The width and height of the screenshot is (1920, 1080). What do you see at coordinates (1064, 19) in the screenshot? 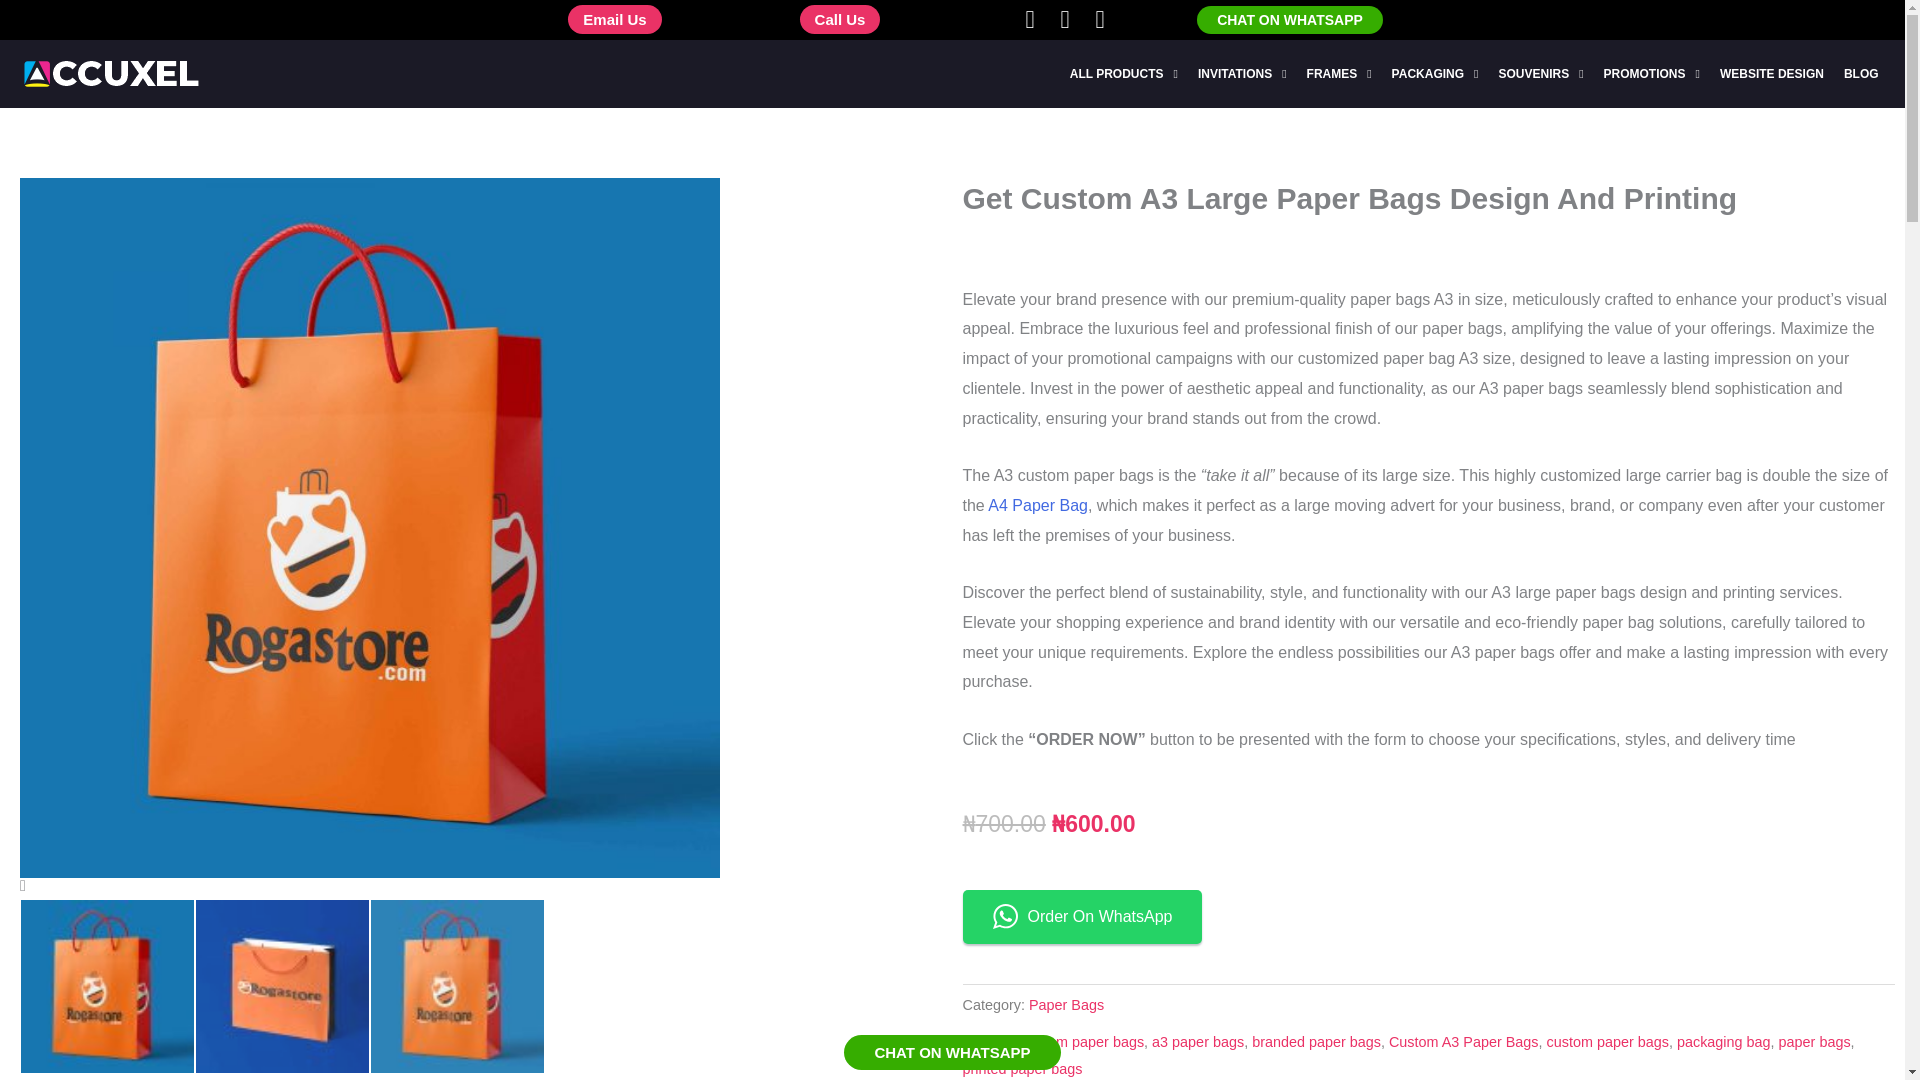
I see `Twitter` at bounding box center [1064, 19].